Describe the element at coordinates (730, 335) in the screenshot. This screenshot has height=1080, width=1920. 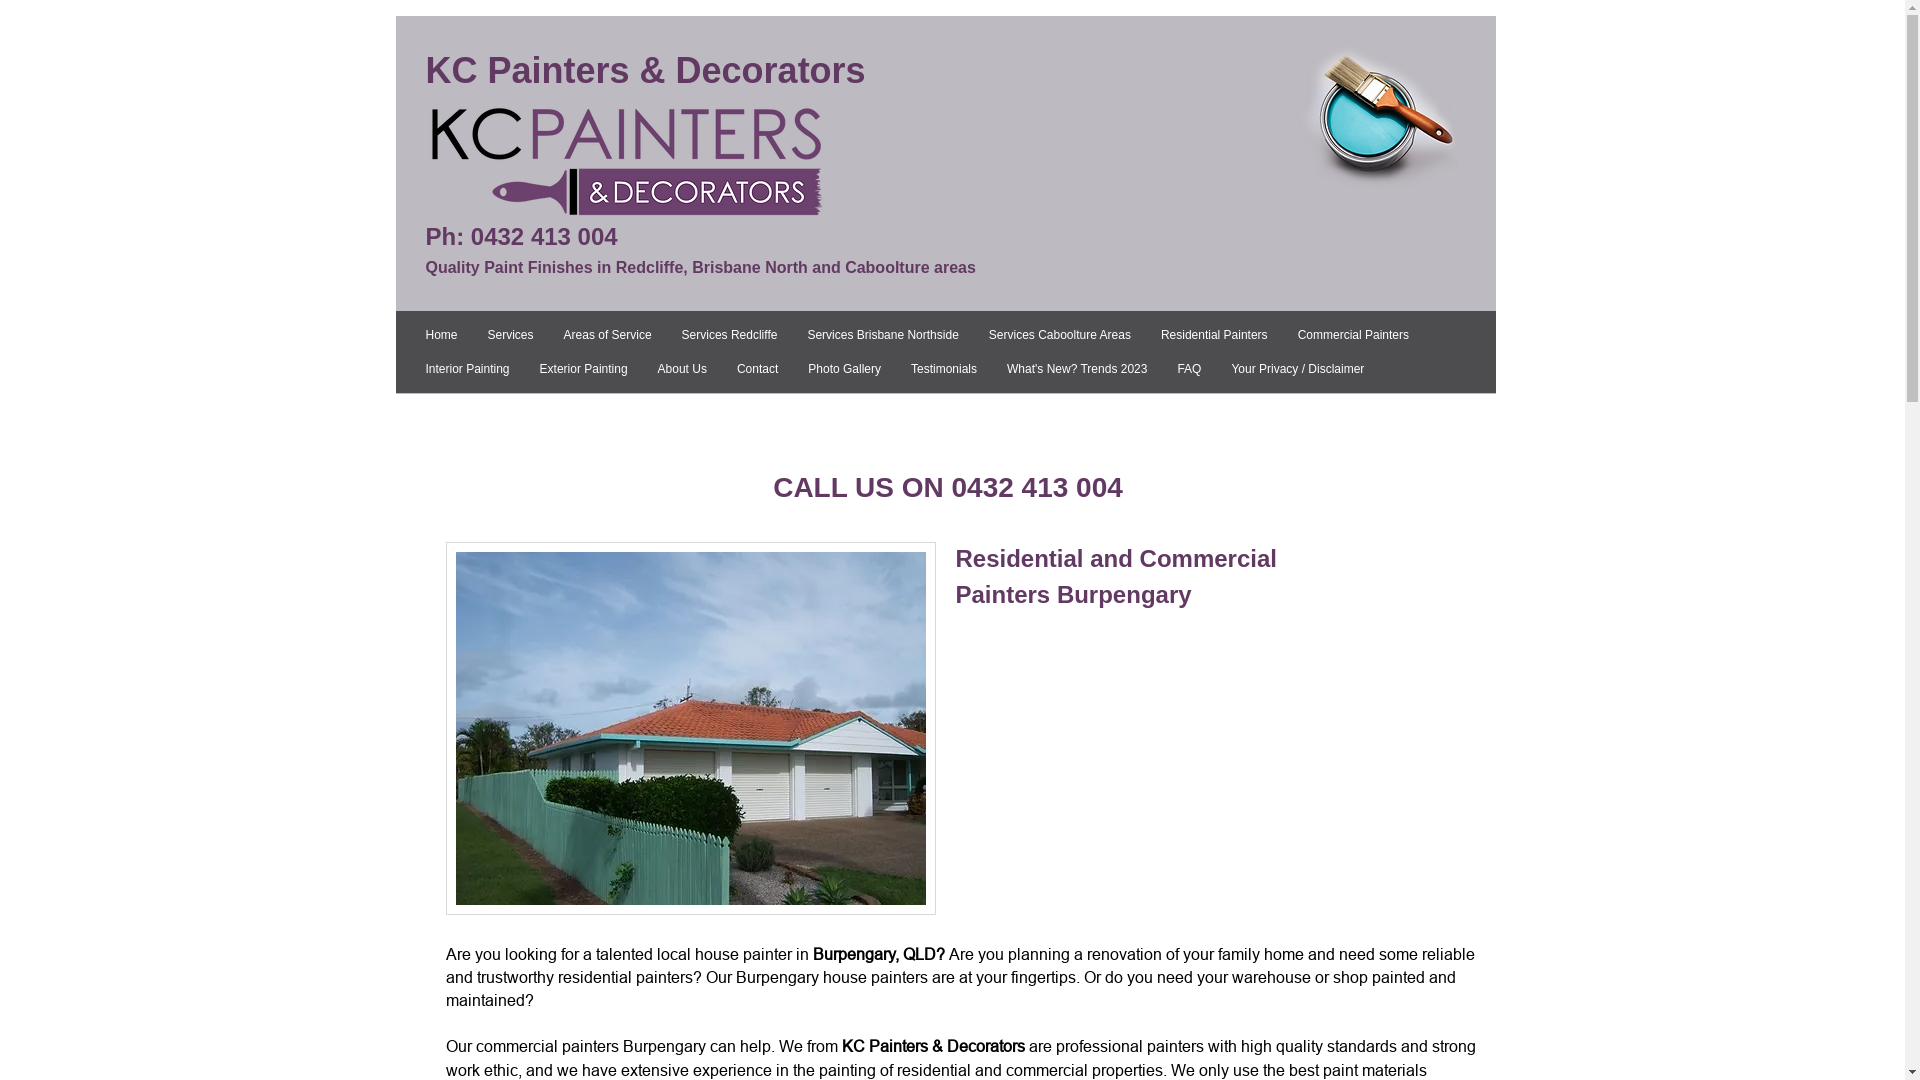
I see `Services Redcliffe` at that location.